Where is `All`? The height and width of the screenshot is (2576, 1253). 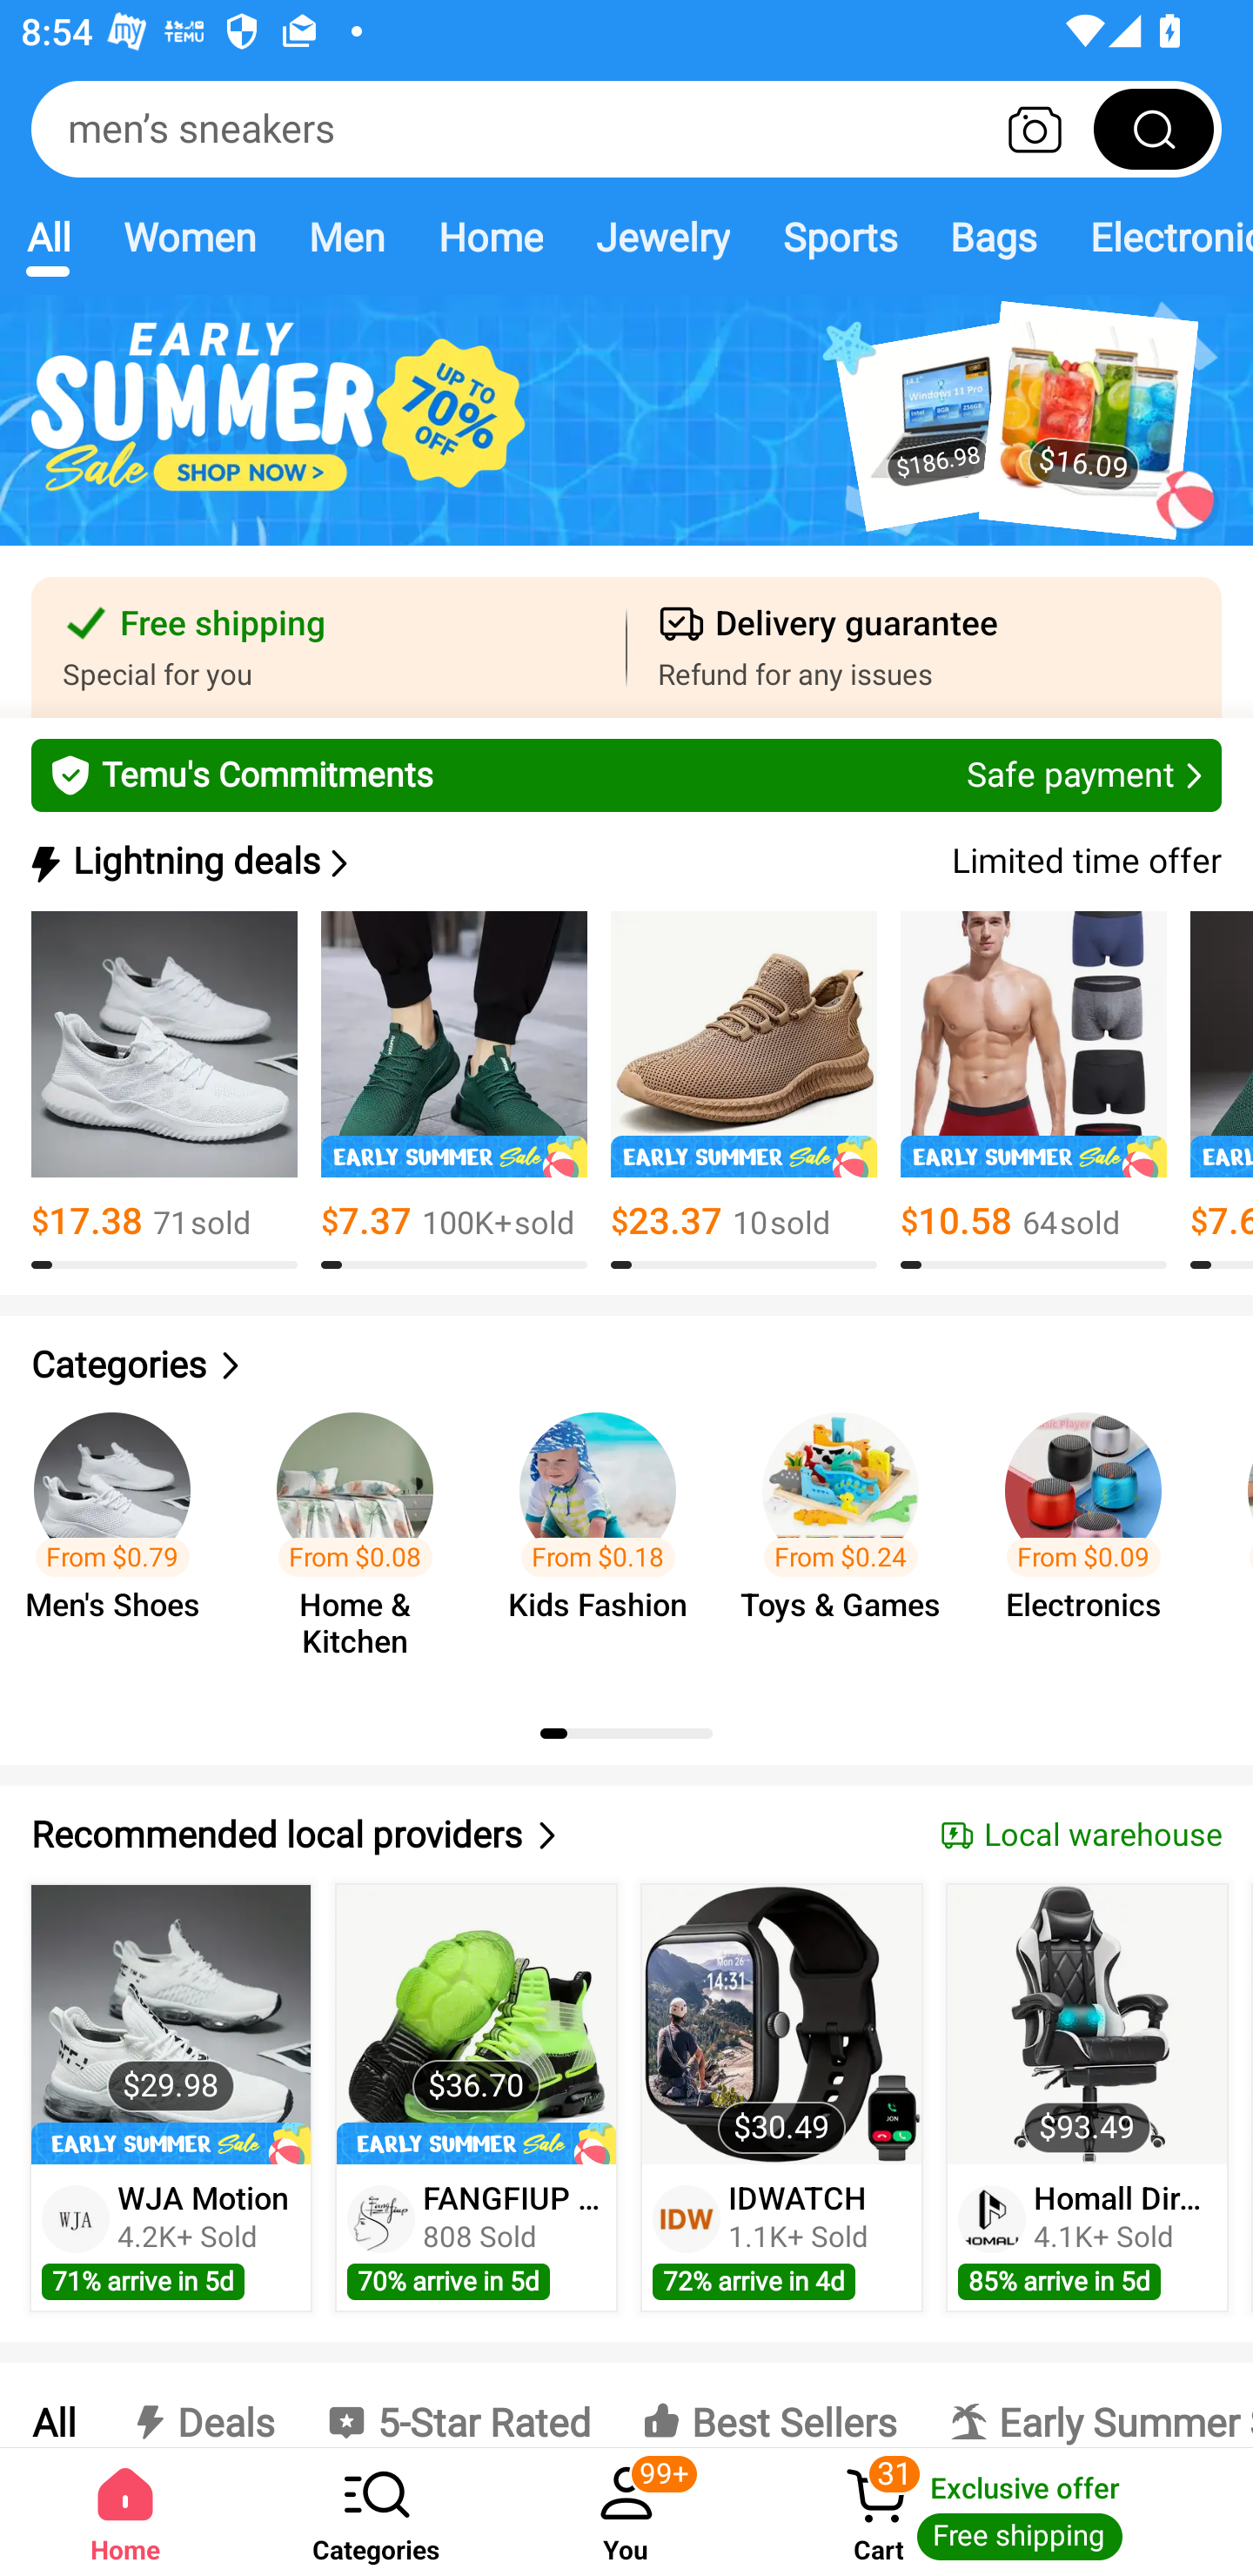 All is located at coordinates (52, 2405).